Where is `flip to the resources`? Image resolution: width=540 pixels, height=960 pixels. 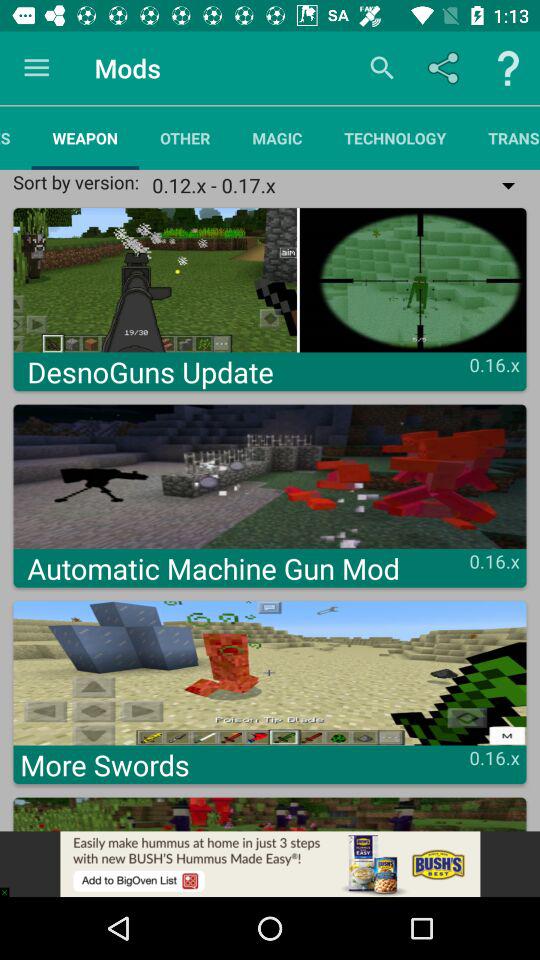
flip to the resources is located at coordinates (16, 138).